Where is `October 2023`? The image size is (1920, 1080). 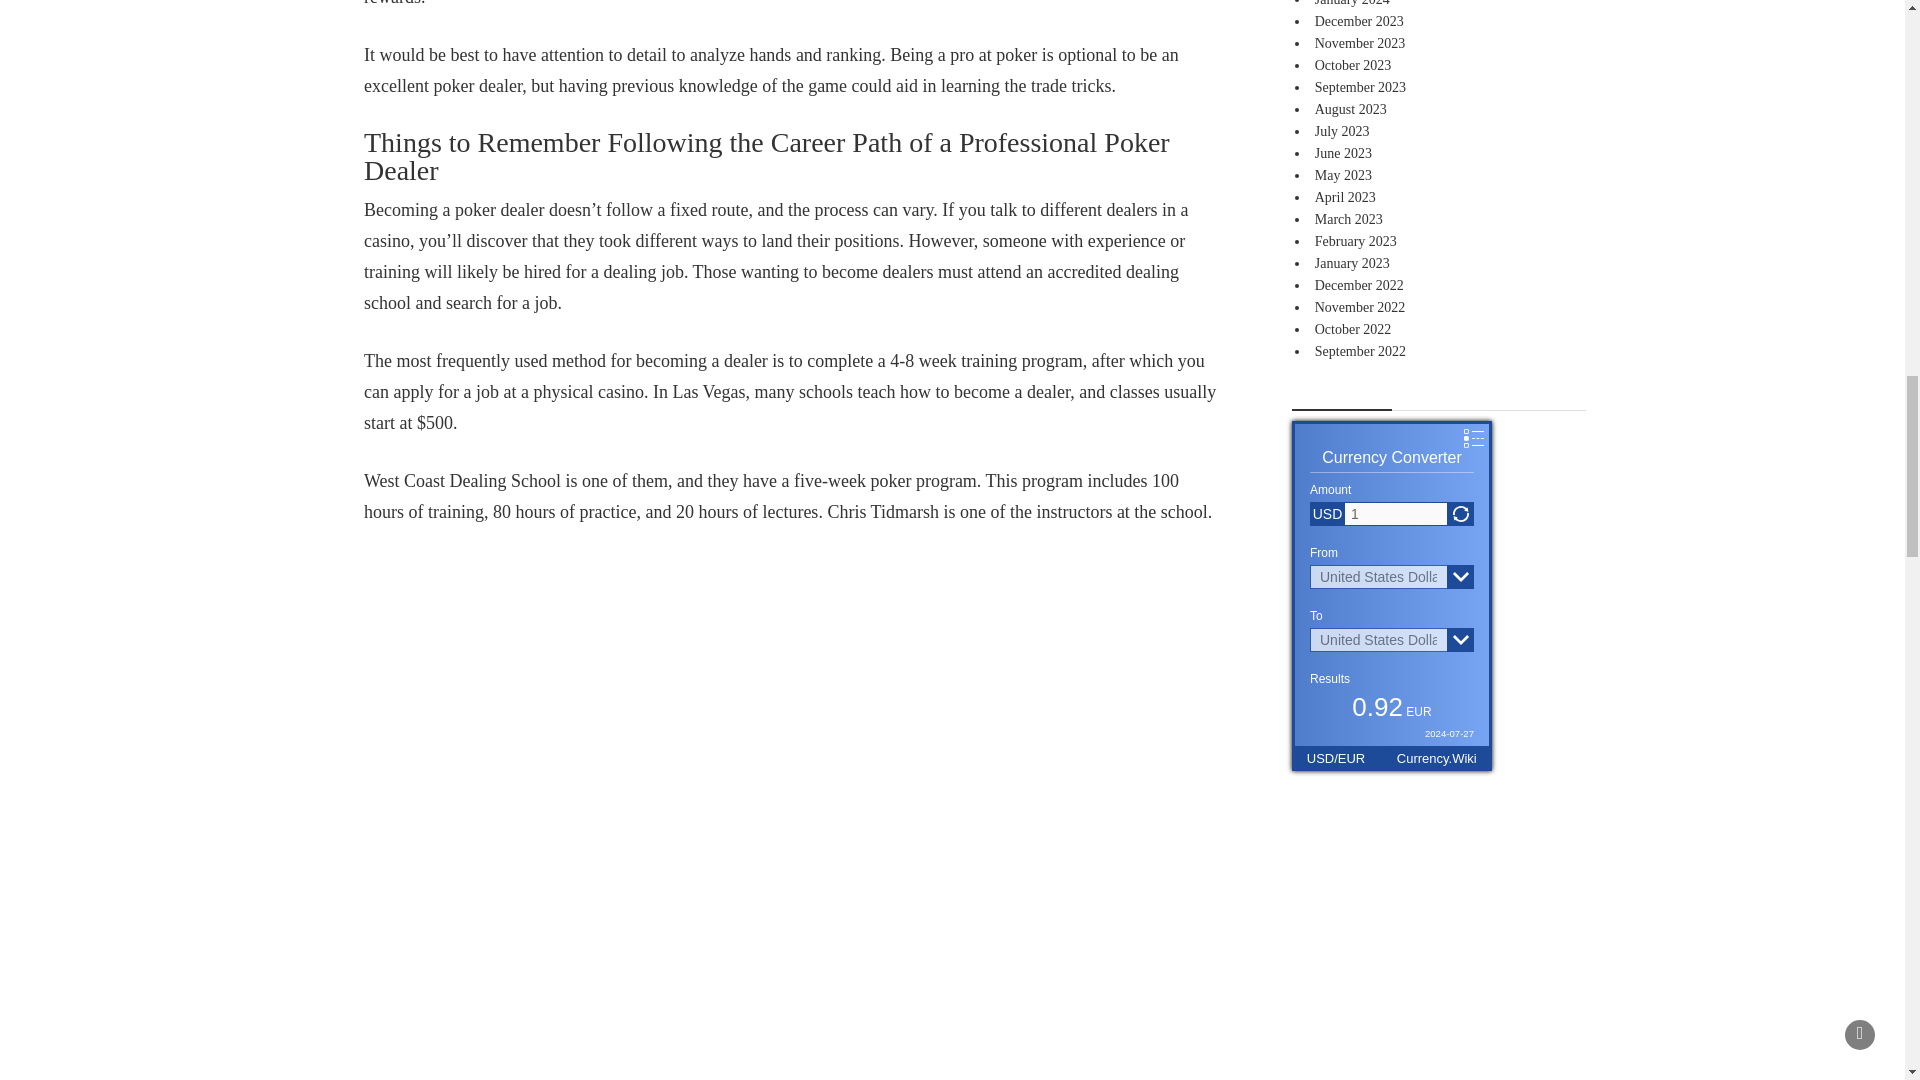
October 2023 is located at coordinates (1354, 66).